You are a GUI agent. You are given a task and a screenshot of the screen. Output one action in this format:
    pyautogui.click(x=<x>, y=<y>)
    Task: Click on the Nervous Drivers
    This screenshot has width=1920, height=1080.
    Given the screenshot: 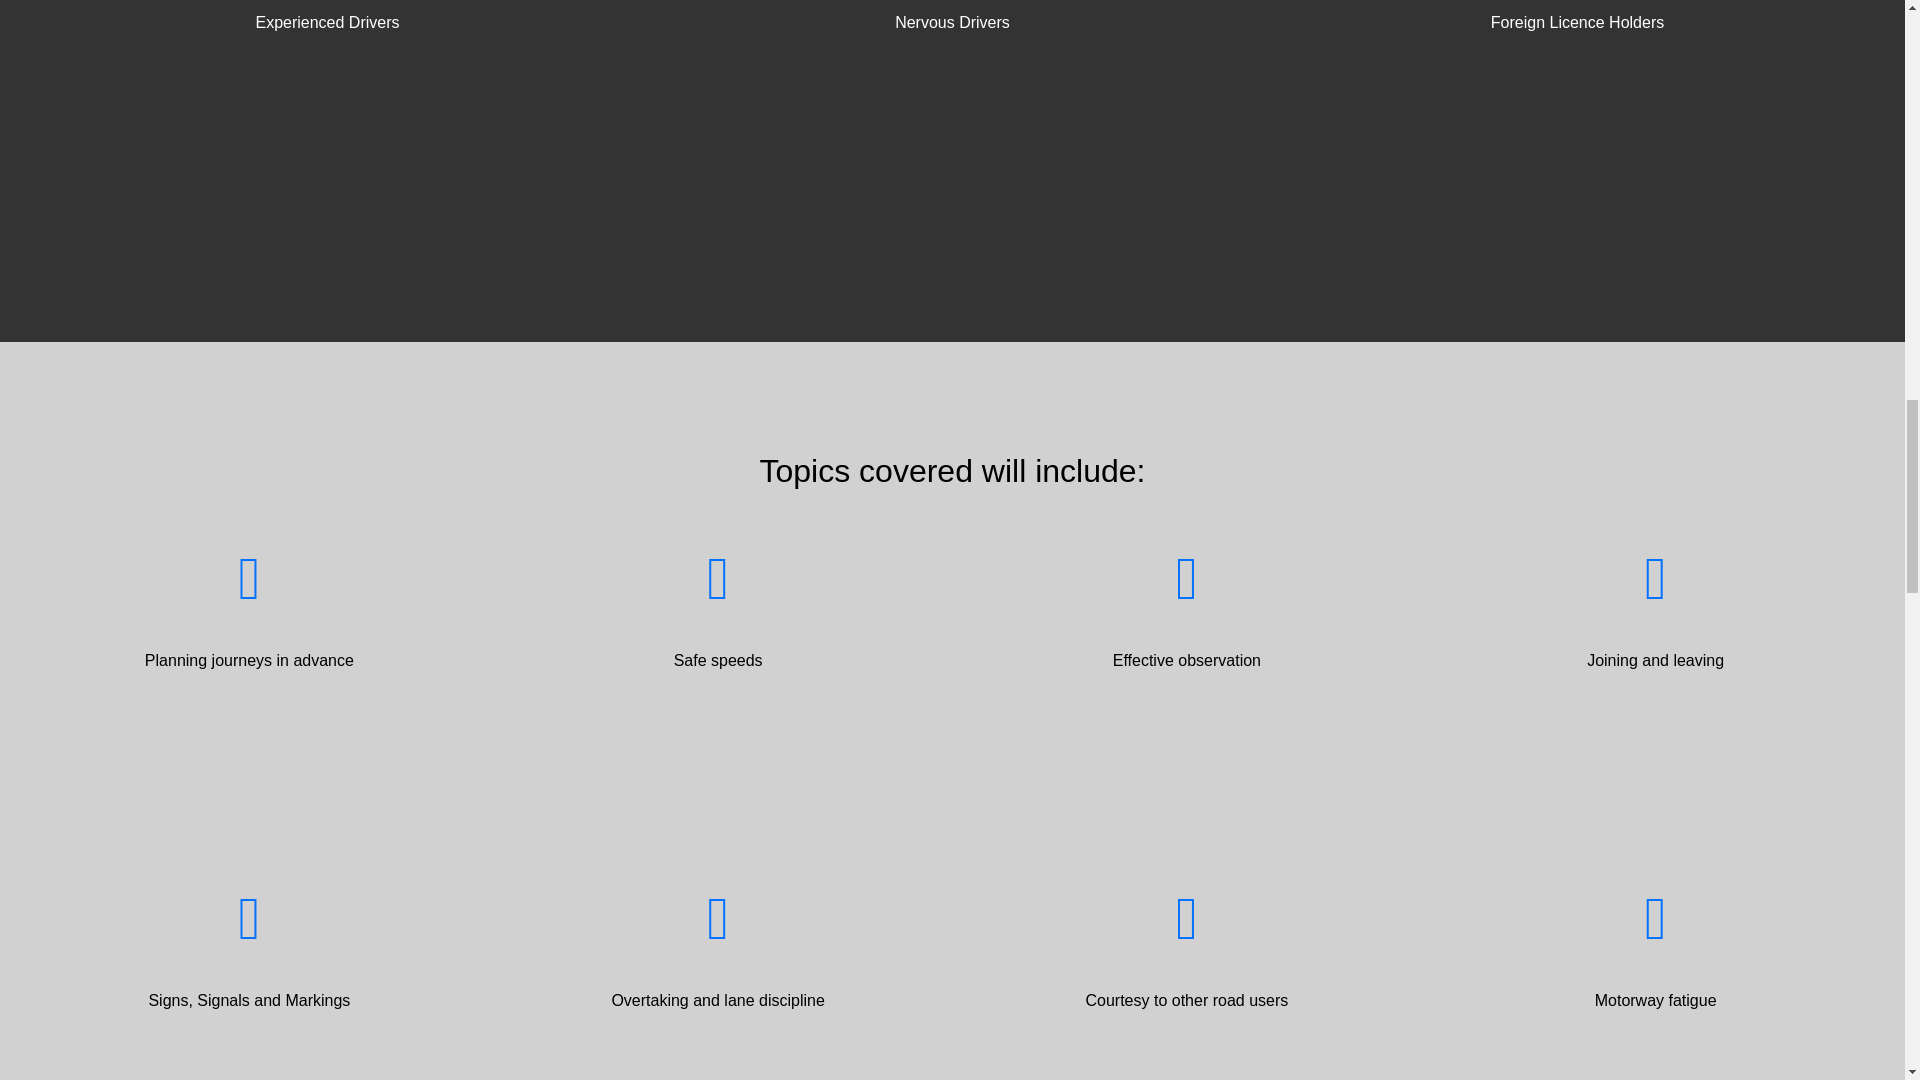 What is the action you would take?
    pyautogui.click(x=952, y=64)
    